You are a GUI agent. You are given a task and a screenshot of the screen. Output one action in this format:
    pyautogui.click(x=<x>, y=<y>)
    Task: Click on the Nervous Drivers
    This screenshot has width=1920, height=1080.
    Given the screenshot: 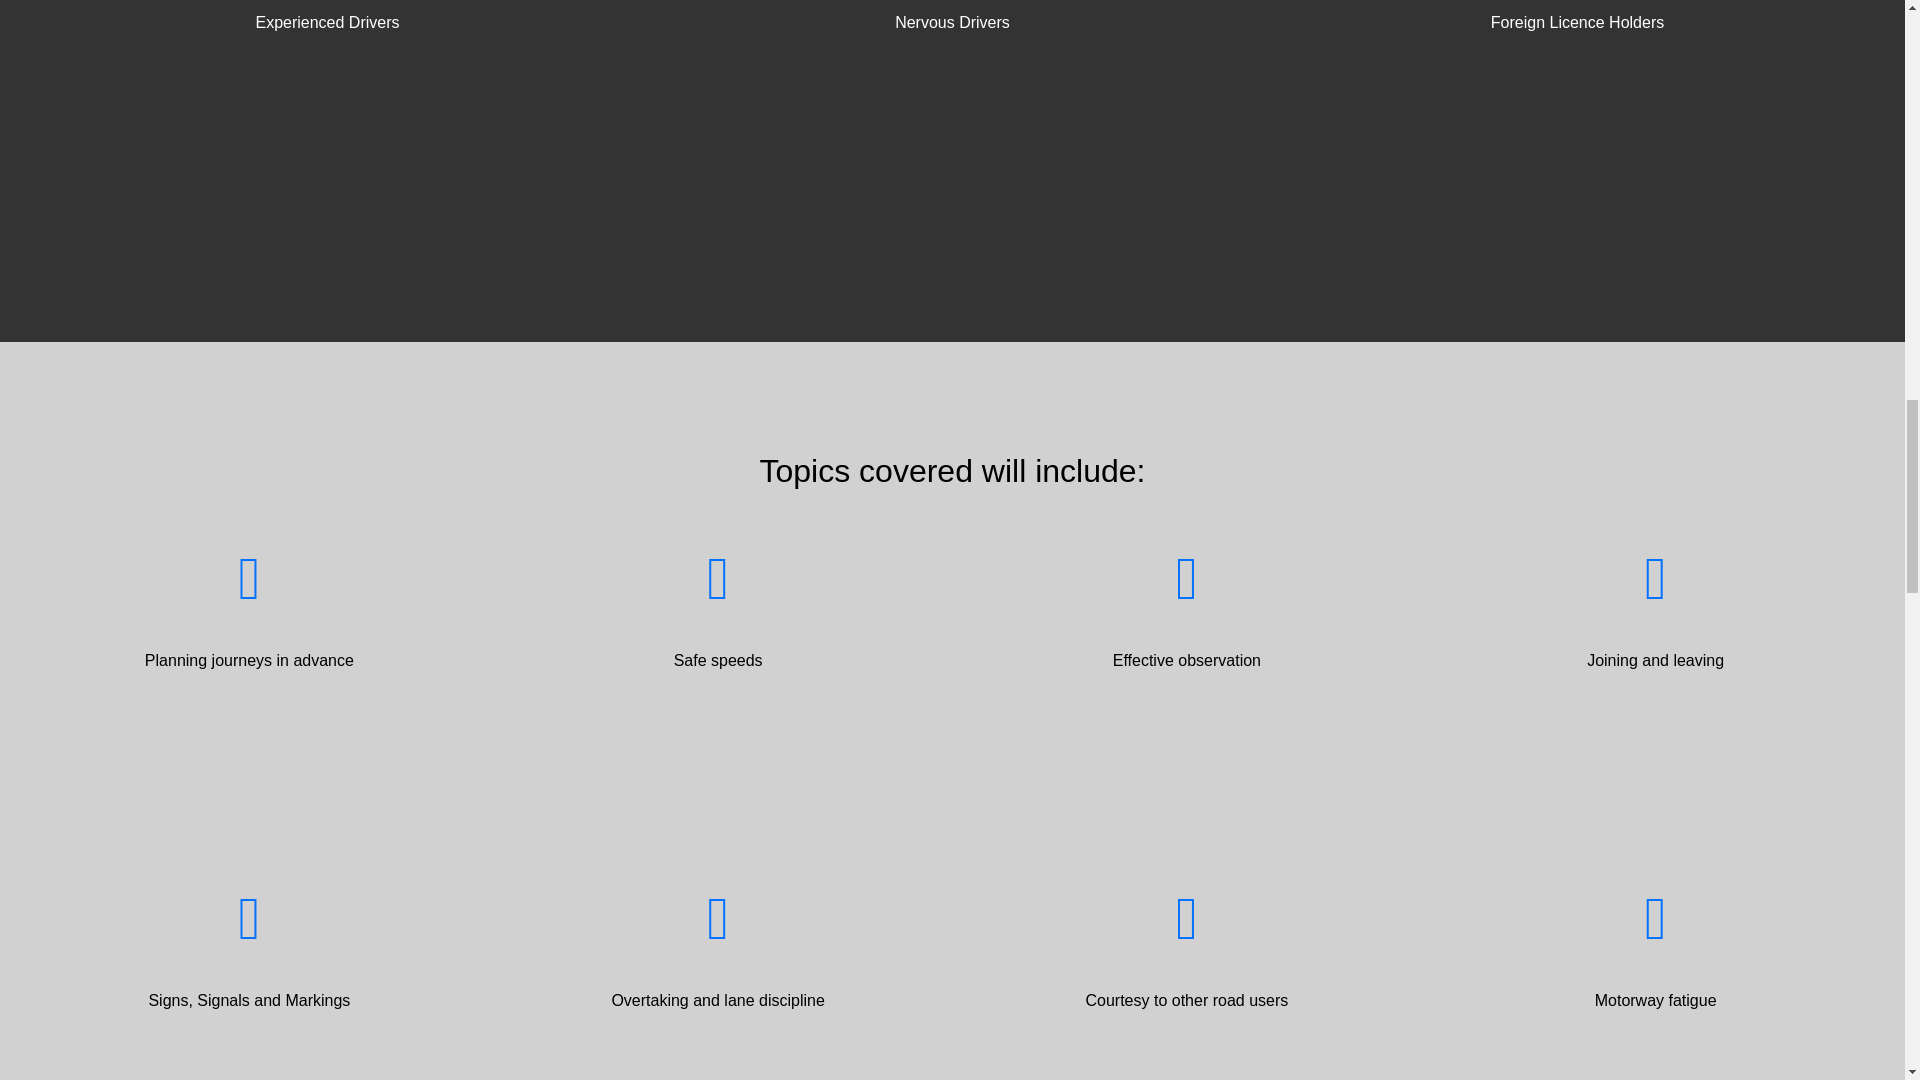 What is the action you would take?
    pyautogui.click(x=952, y=64)
    